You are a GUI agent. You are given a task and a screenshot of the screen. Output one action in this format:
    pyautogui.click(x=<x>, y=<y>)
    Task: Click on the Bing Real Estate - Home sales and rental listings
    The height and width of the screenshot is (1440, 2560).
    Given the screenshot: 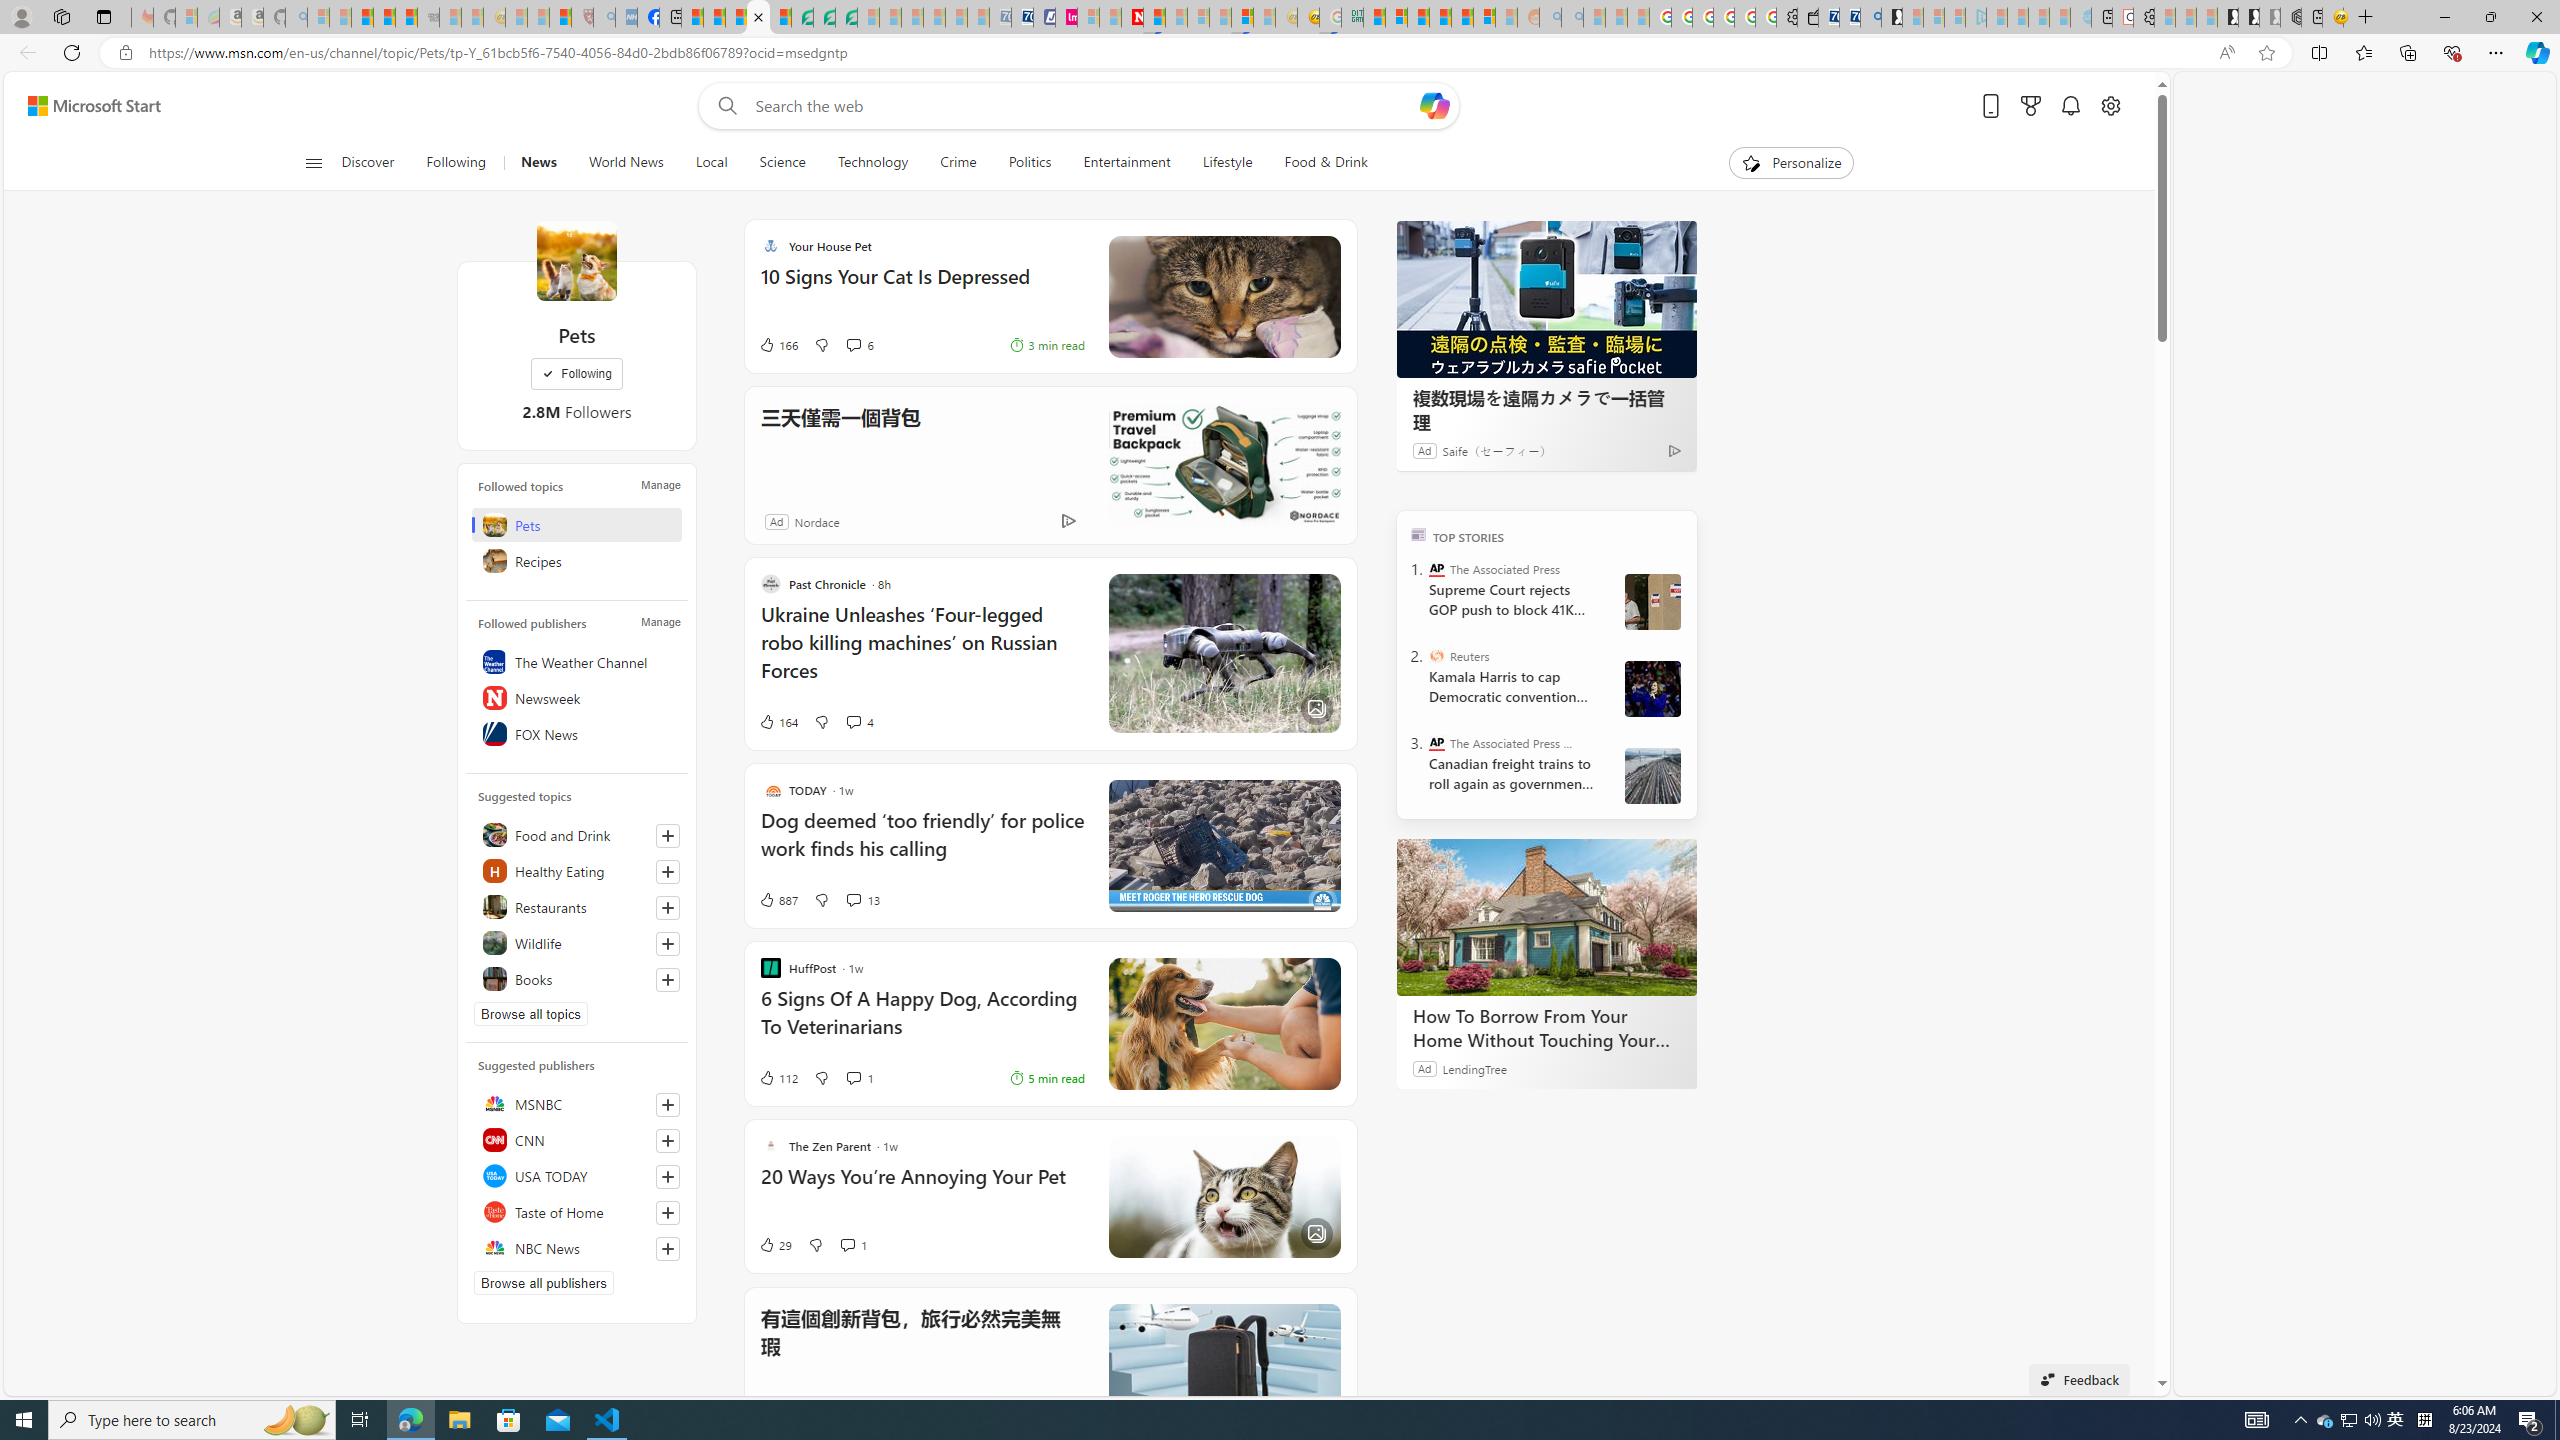 What is the action you would take?
    pyautogui.click(x=1870, y=17)
    